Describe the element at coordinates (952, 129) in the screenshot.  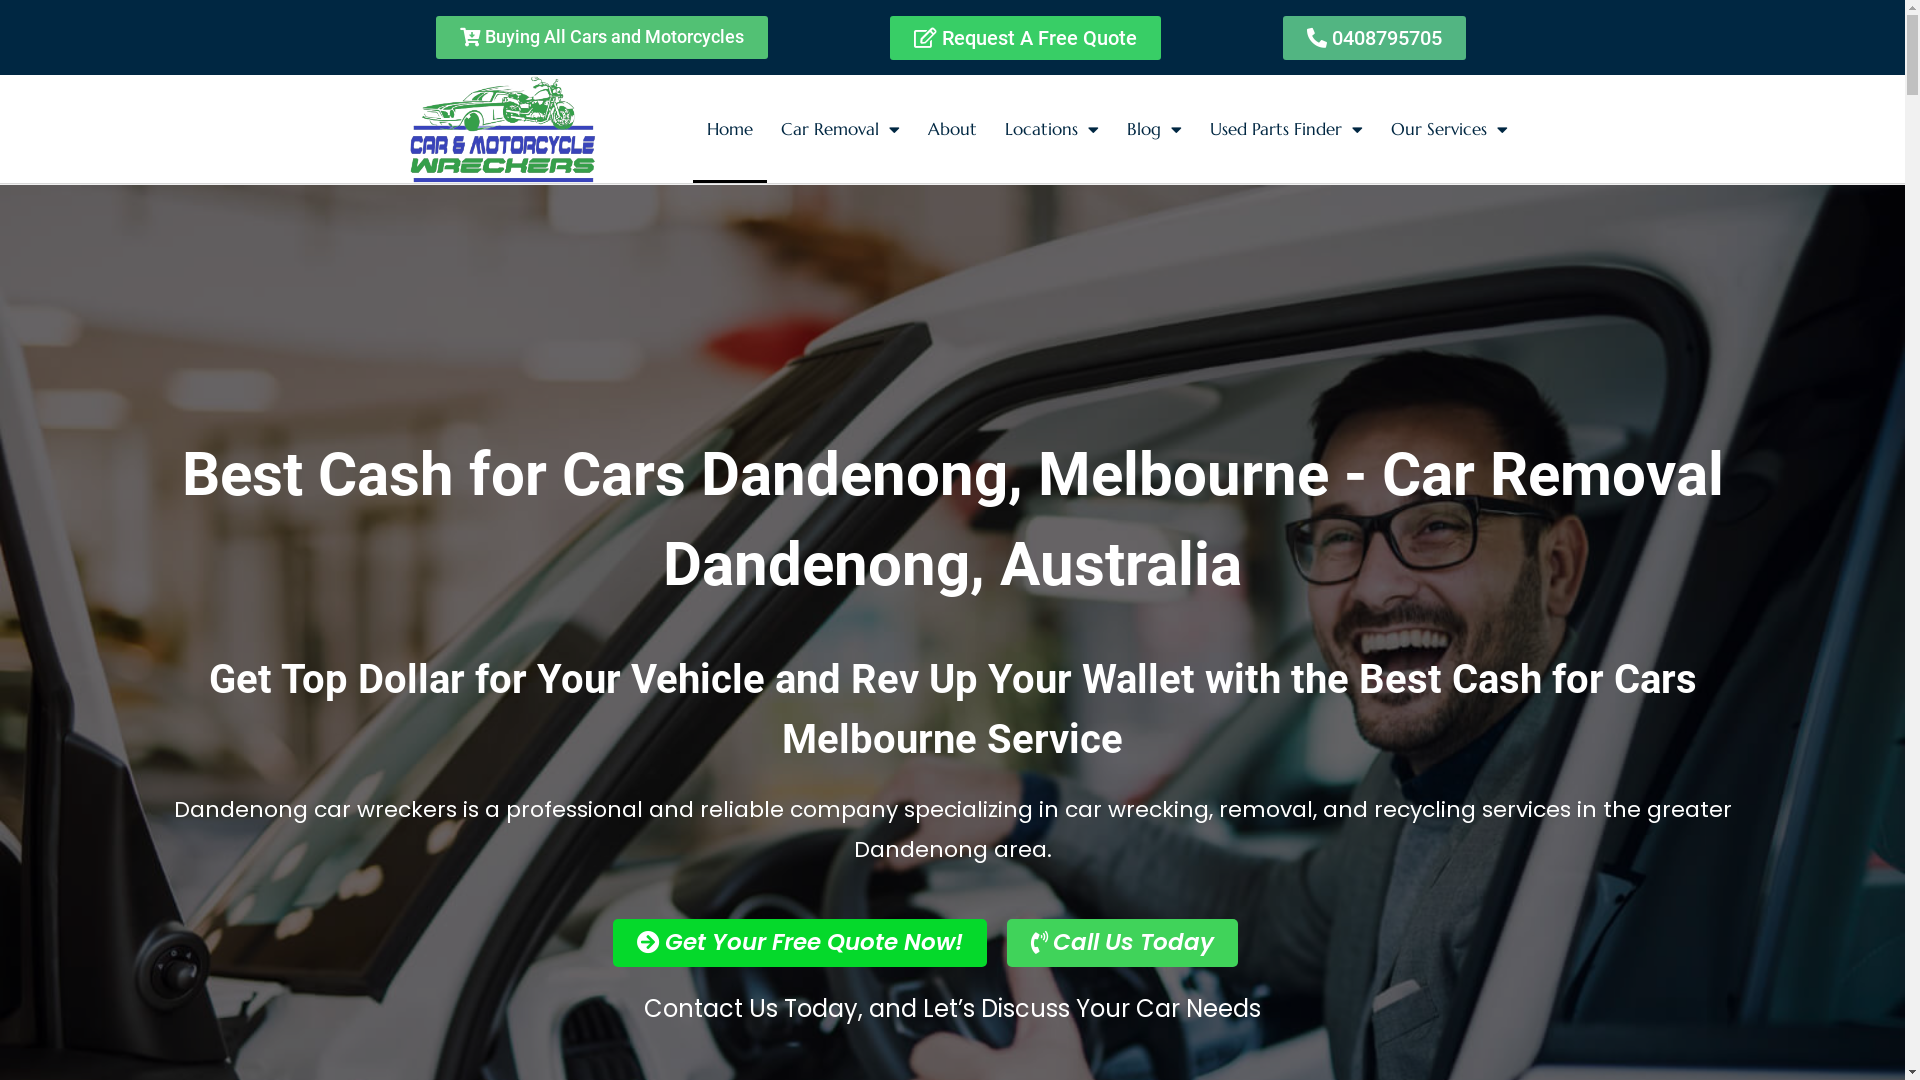
I see `About` at that location.